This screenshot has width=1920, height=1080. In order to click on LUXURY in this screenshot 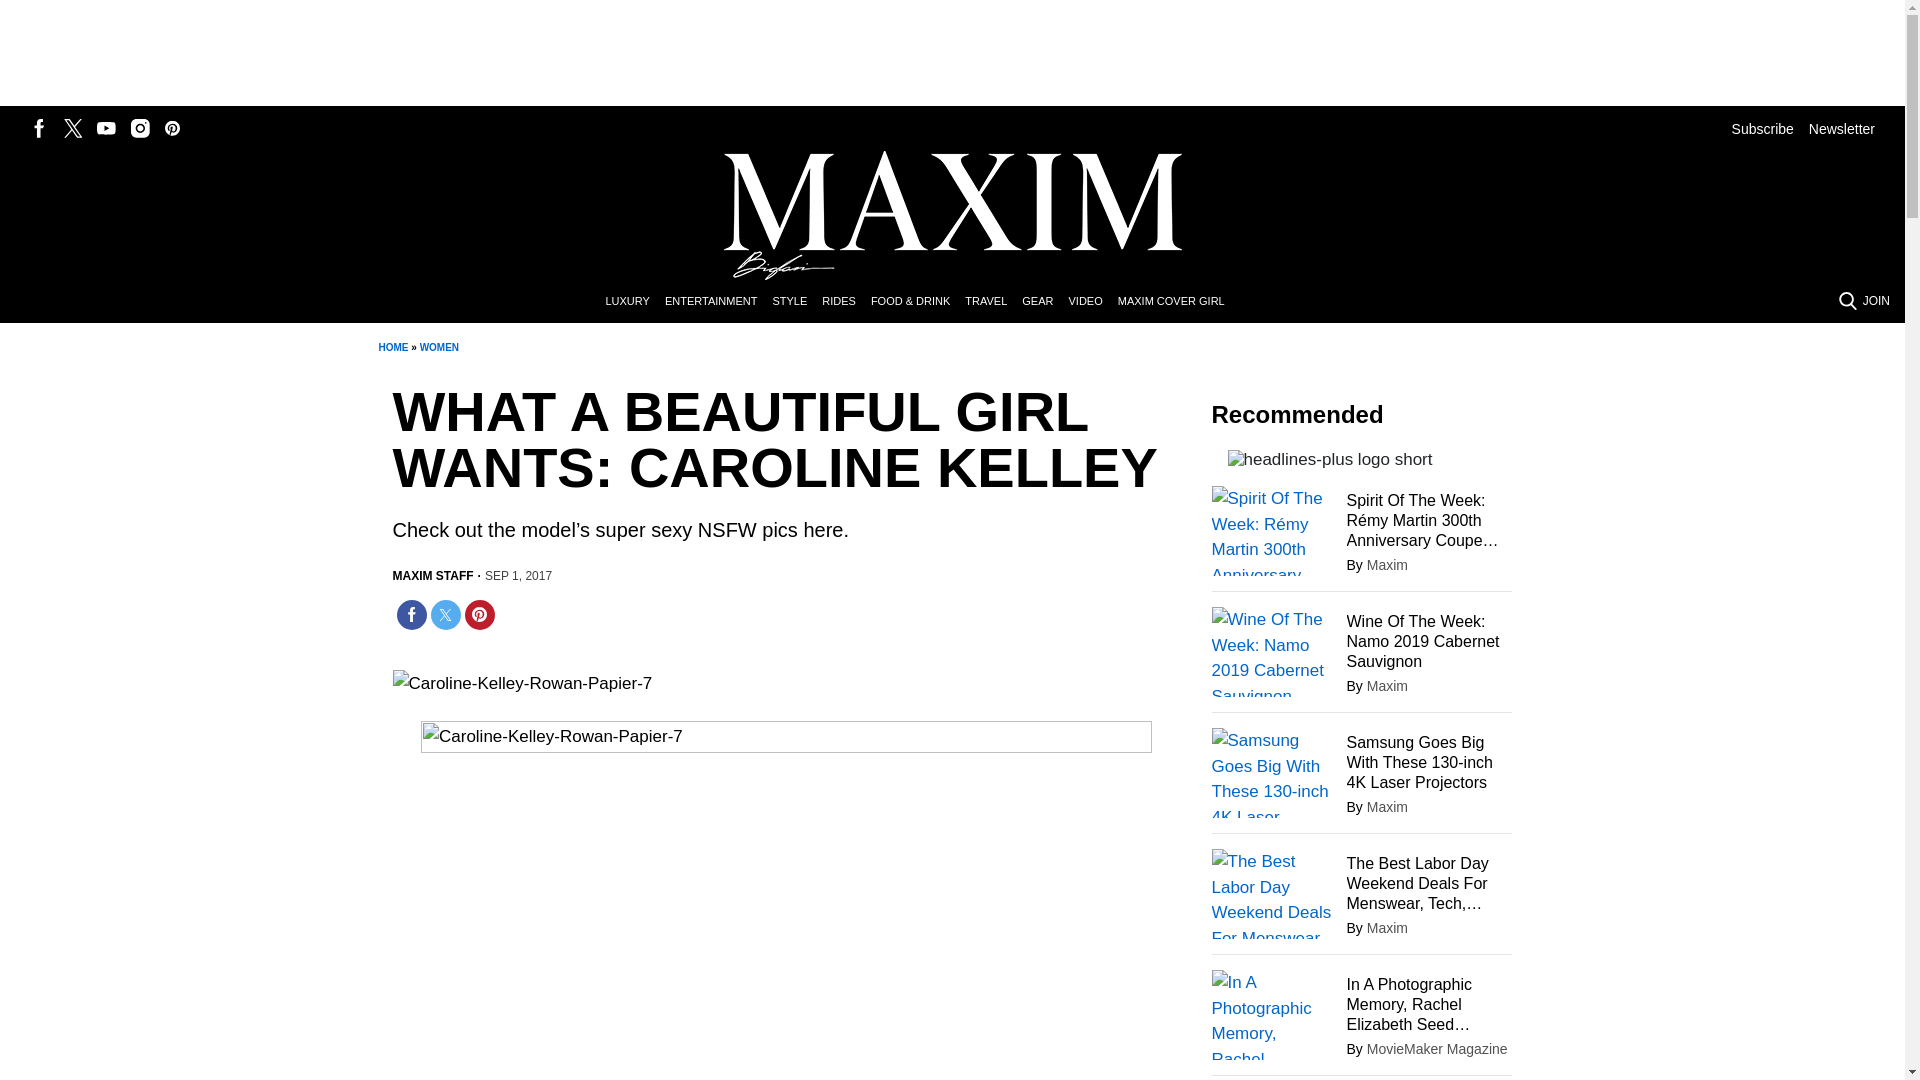, I will do `click(634, 302)`.